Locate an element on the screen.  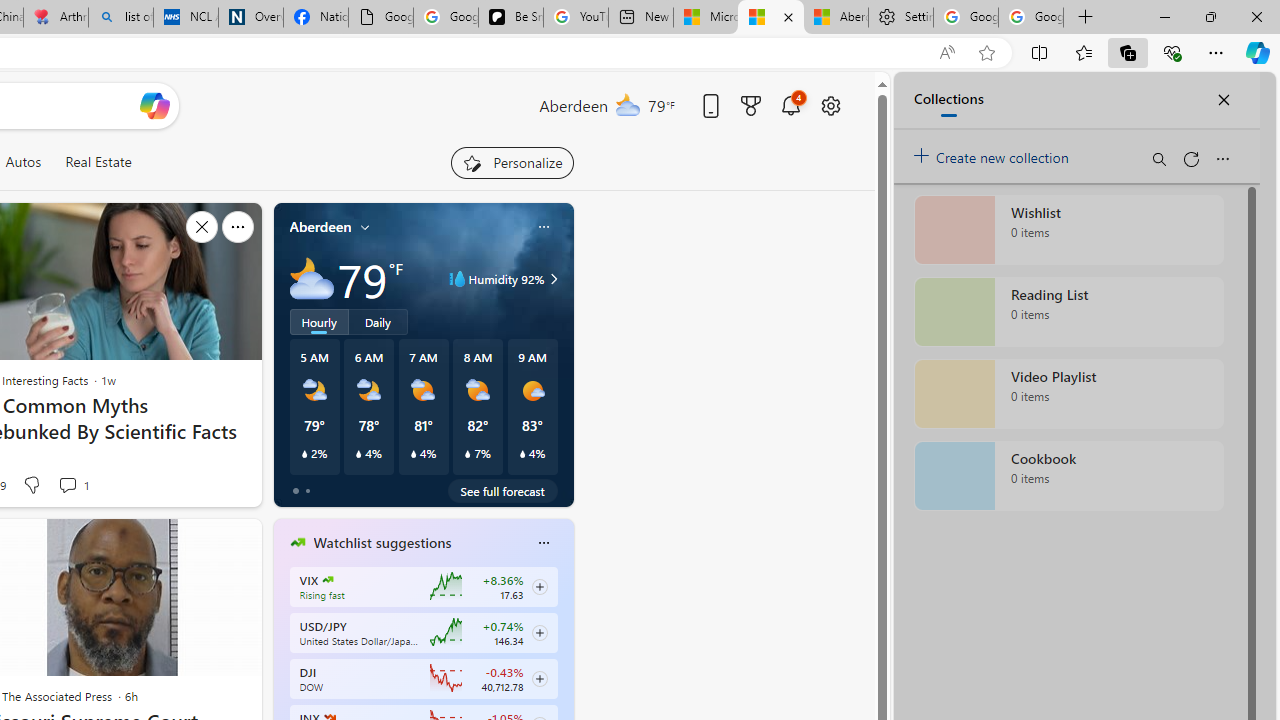
previous is located at coordinates (283, 670).